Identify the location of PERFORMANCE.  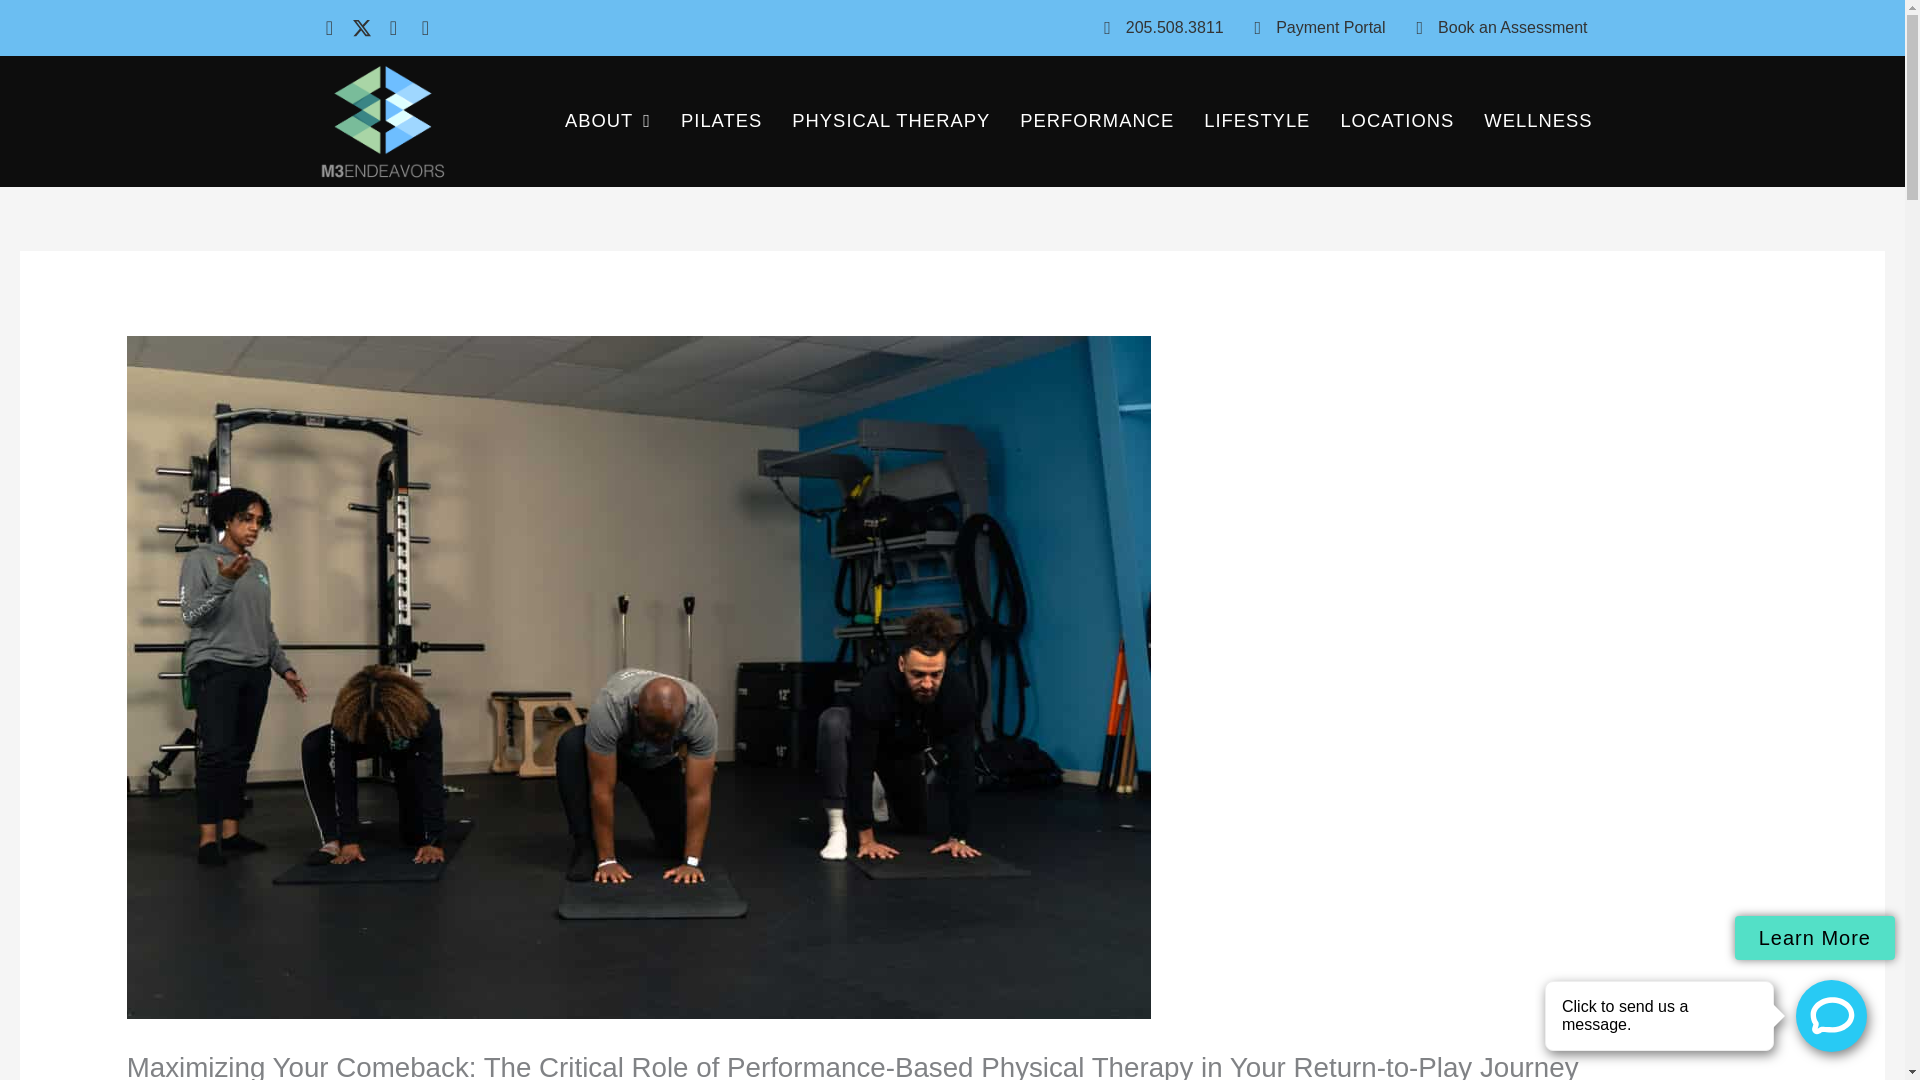
(1096, 120).